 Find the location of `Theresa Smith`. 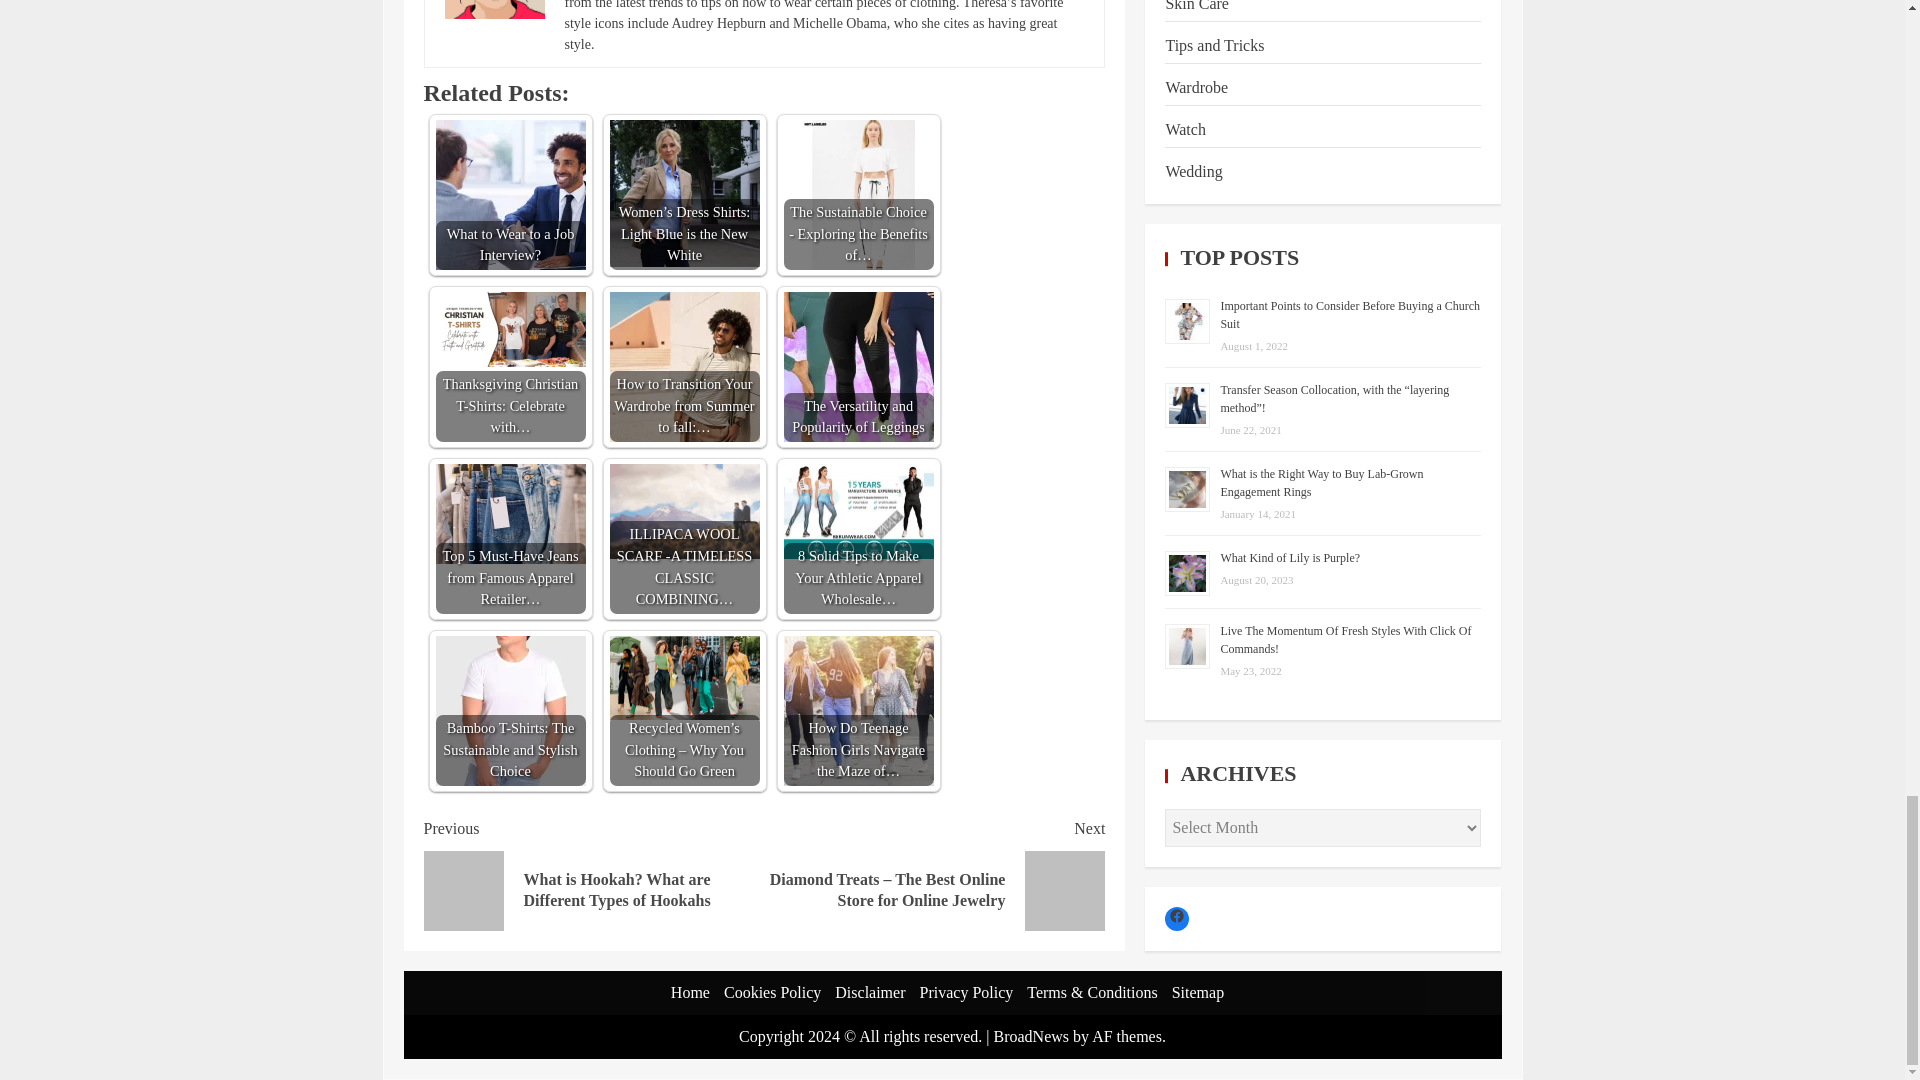

Theresa Smith is located at coordinates (493, 10).